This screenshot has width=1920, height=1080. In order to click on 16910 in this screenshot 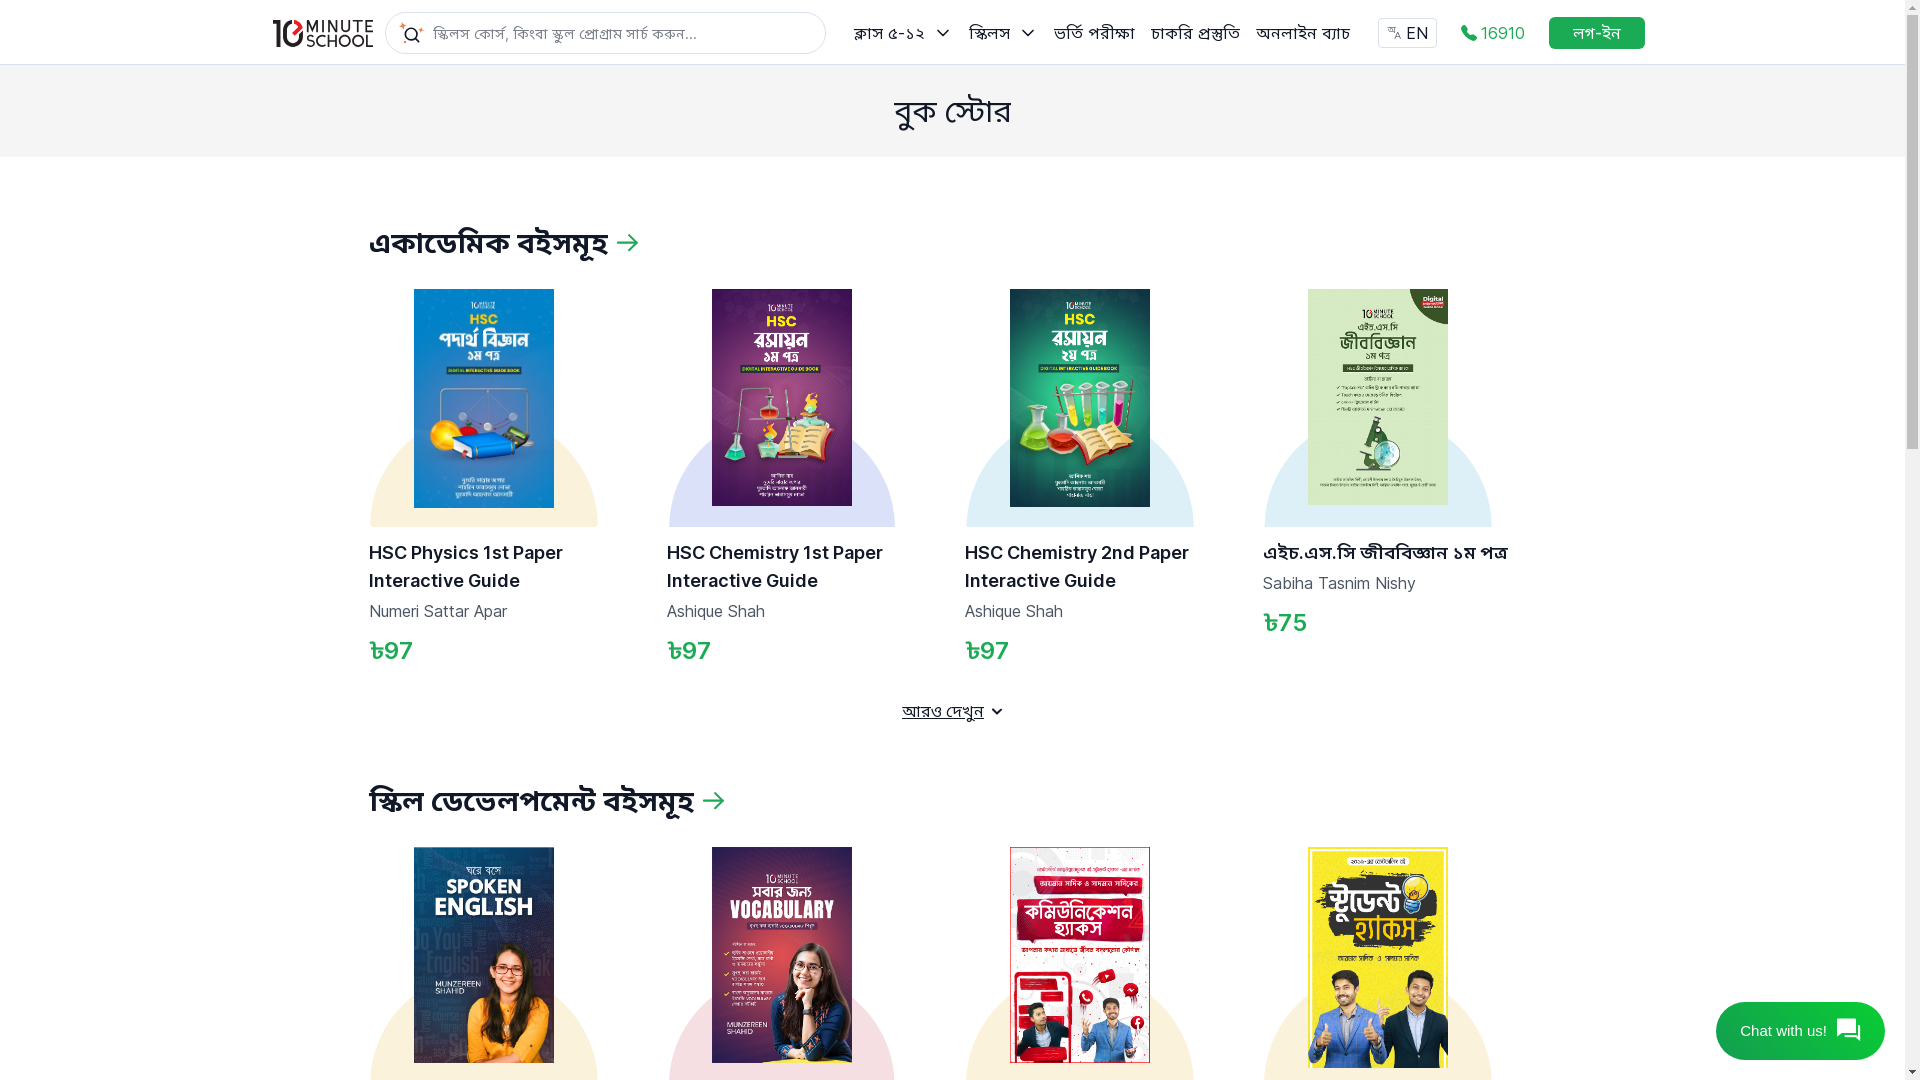, I will do `click(1492, 33)`.